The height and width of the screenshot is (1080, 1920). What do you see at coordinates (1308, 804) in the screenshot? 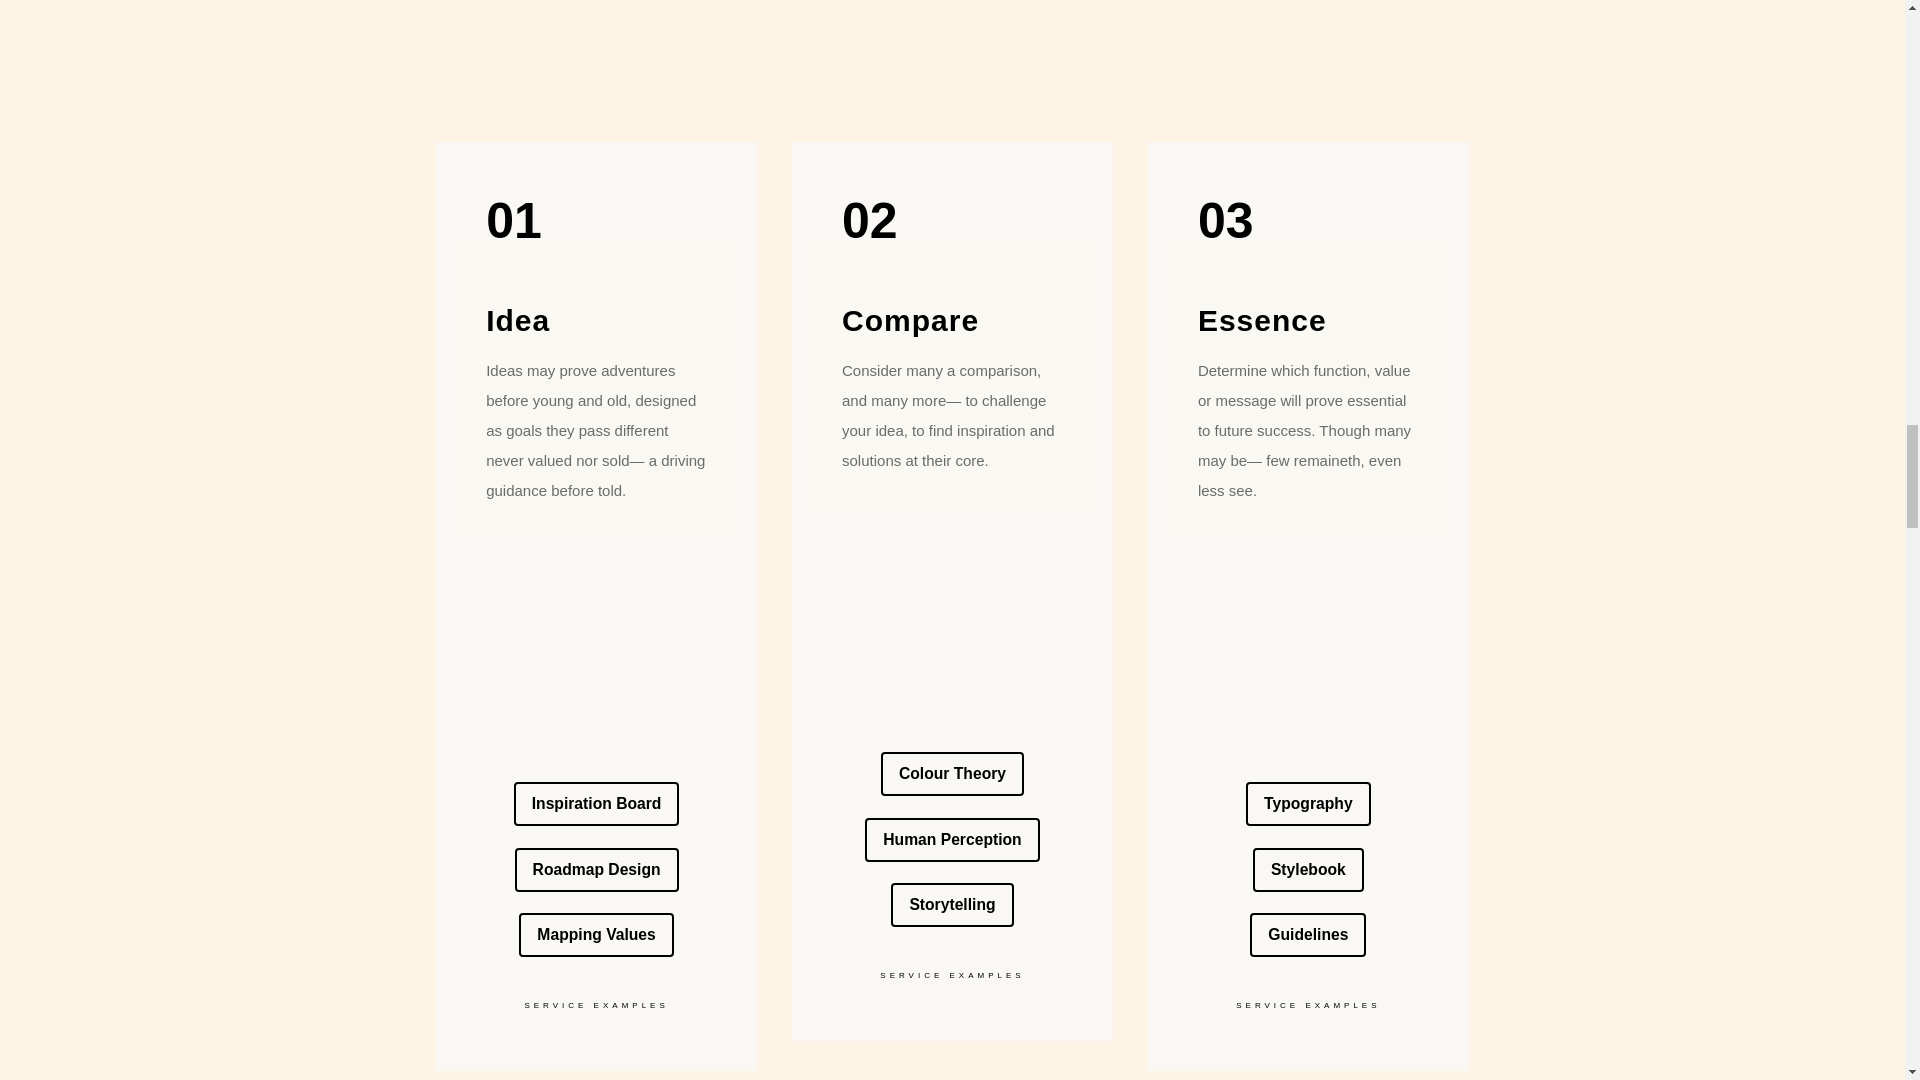
I see `Typography` at bounding box center [1308, 804].